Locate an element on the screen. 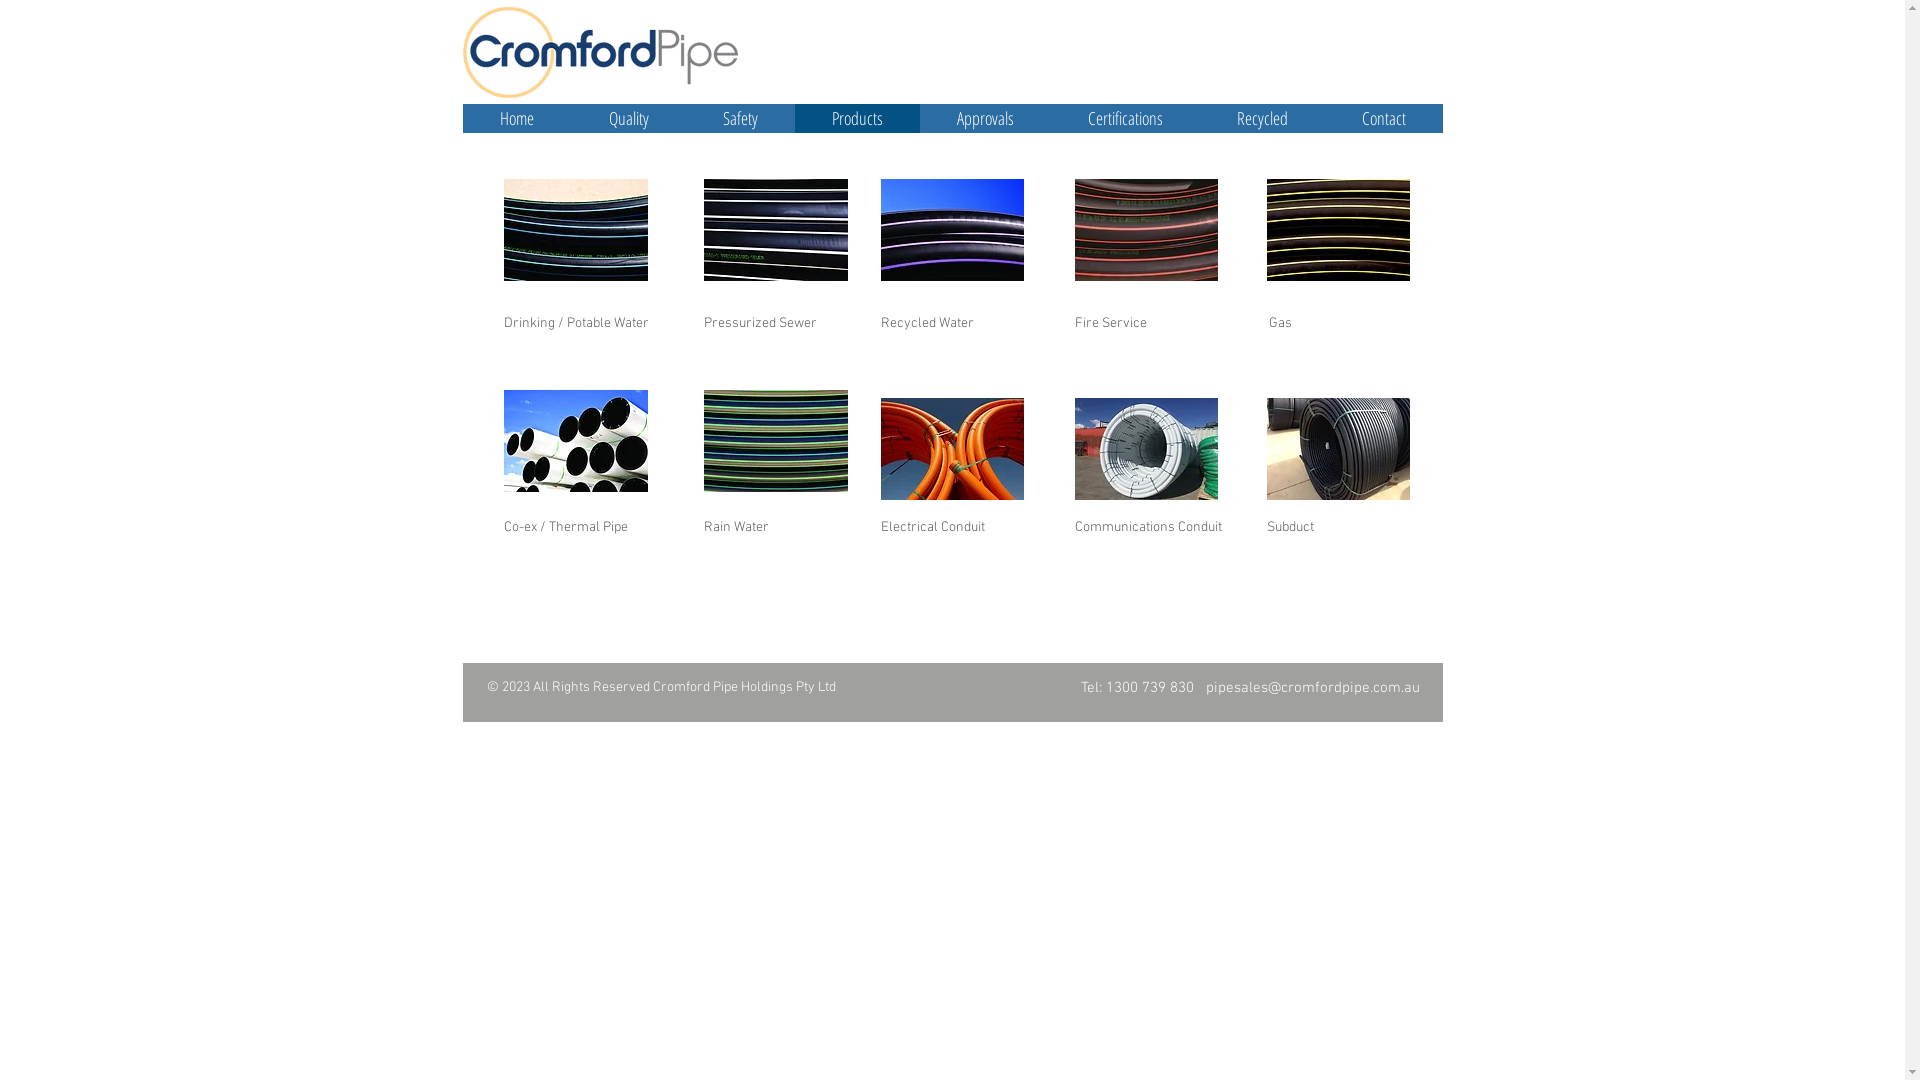 This screenshot has width=1920, height=1080. 7956.jpg is located at coordinates (1338, 230).